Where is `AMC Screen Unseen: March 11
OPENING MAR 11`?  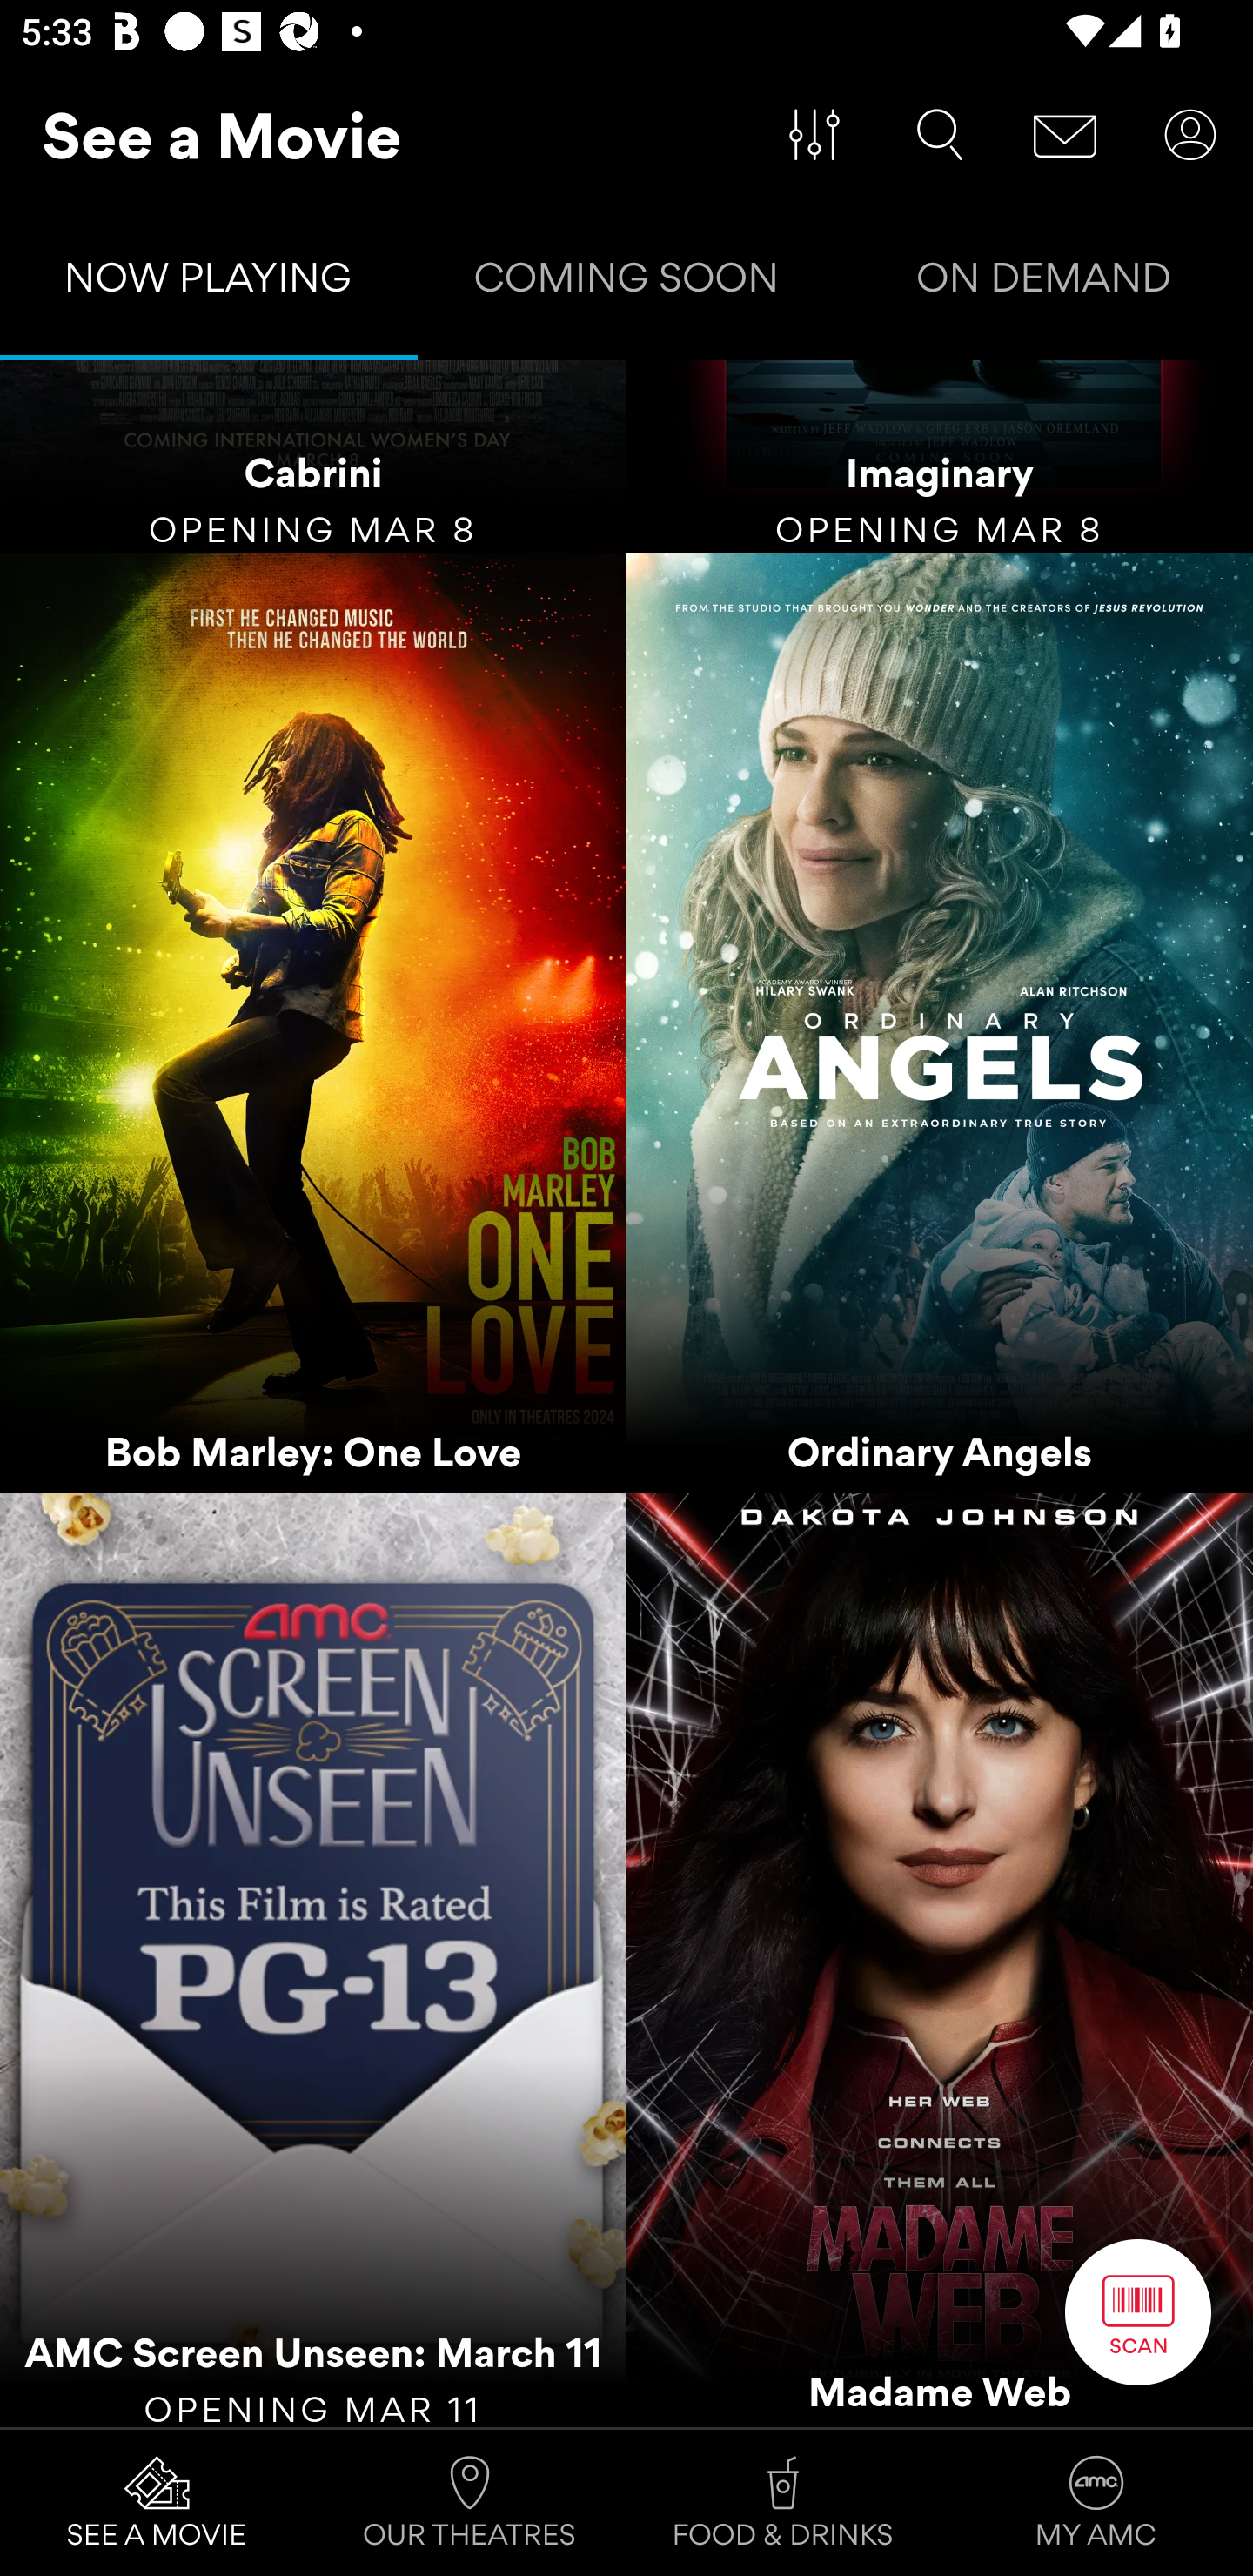 AMC Screen Unseen: March 11
OPENING MAR 11 is located at coordinates (313, 1958).